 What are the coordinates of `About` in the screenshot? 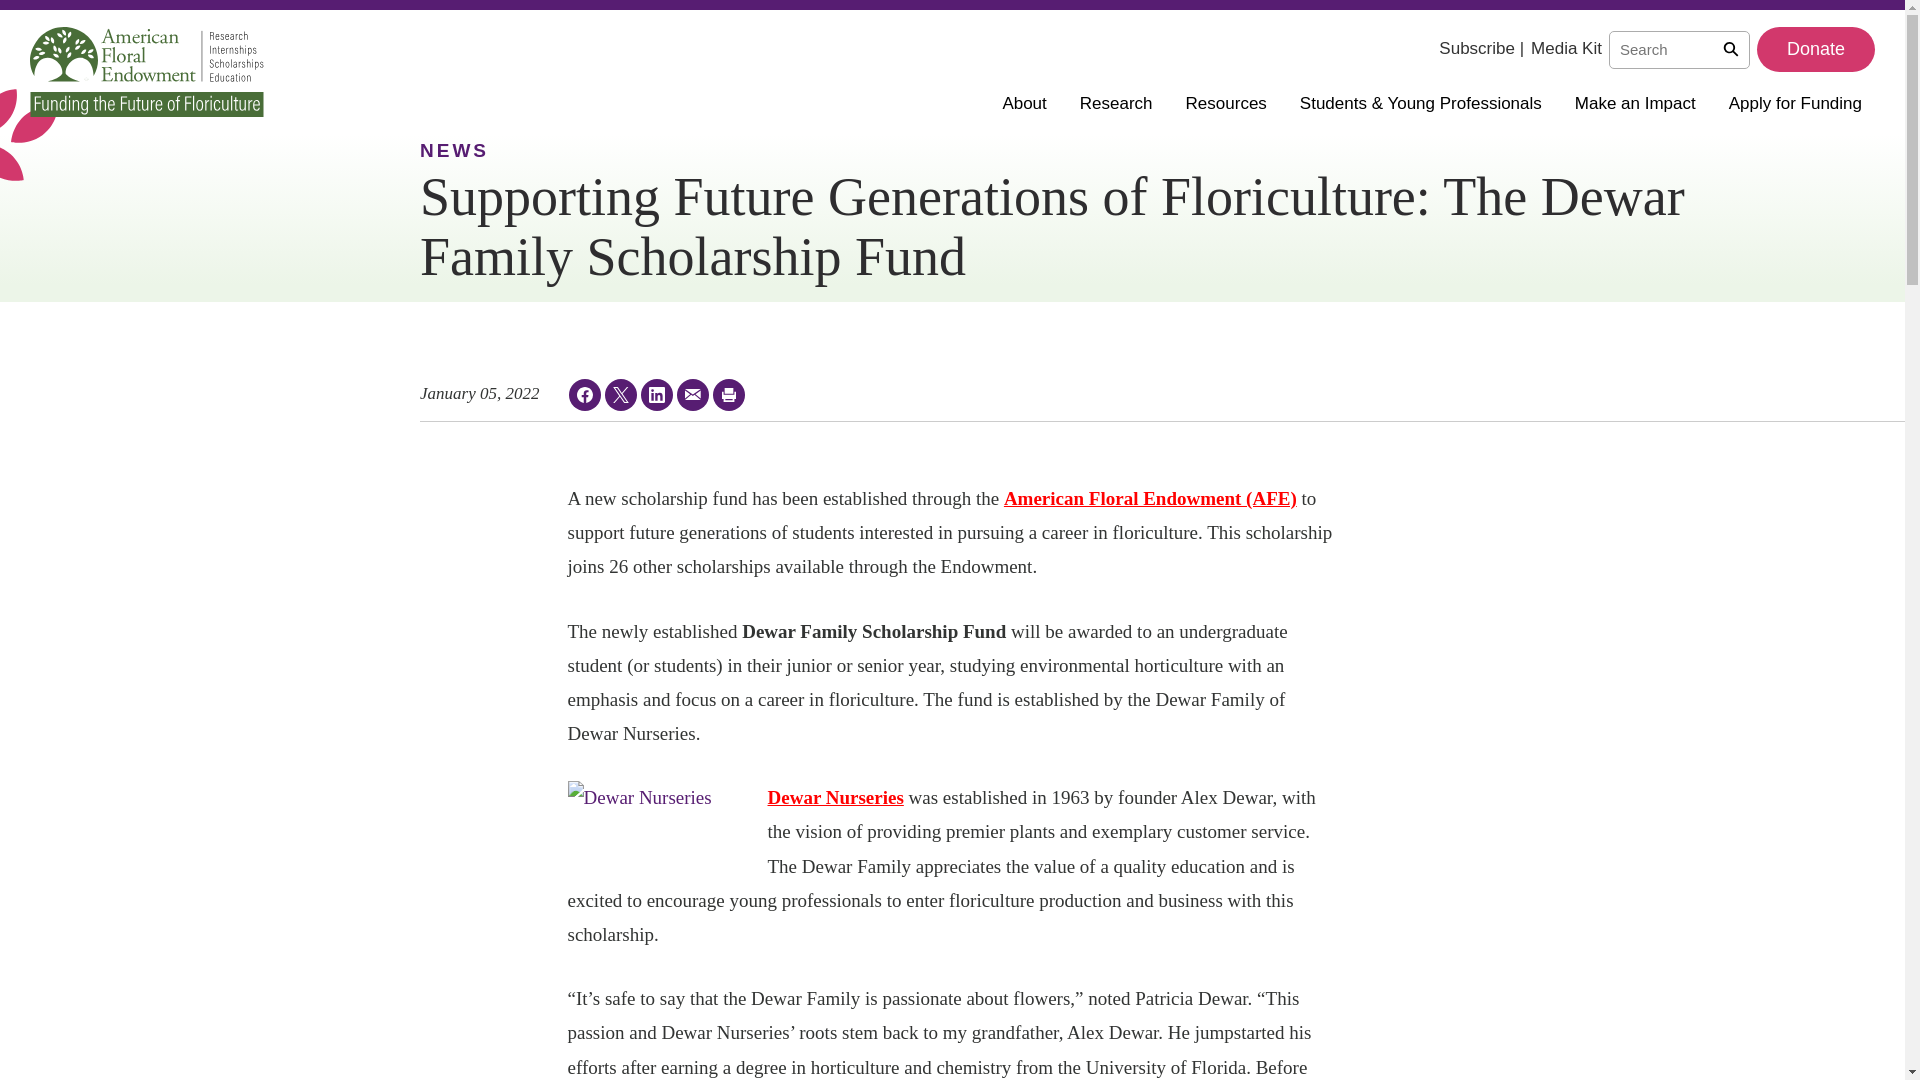 It's located at (1030, 102).